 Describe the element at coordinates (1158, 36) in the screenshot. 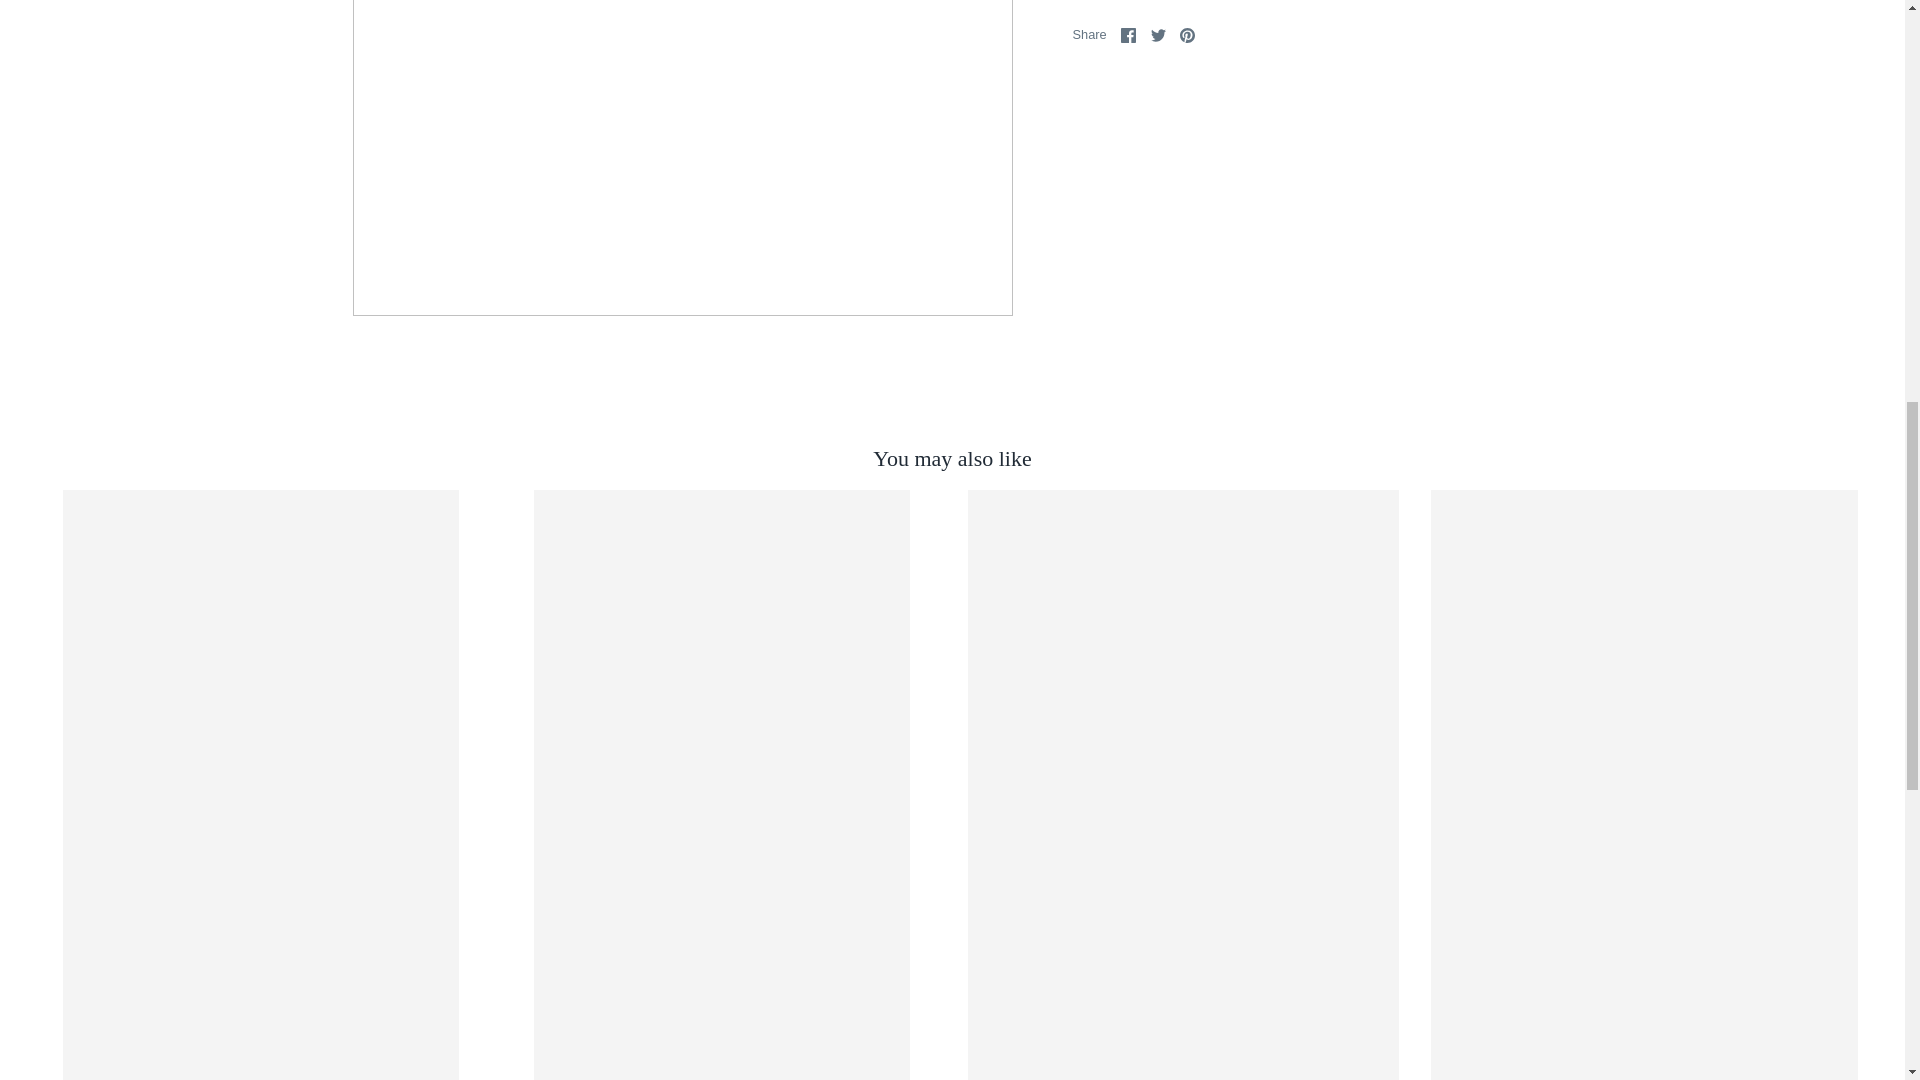

I see `Twitter` at that location.